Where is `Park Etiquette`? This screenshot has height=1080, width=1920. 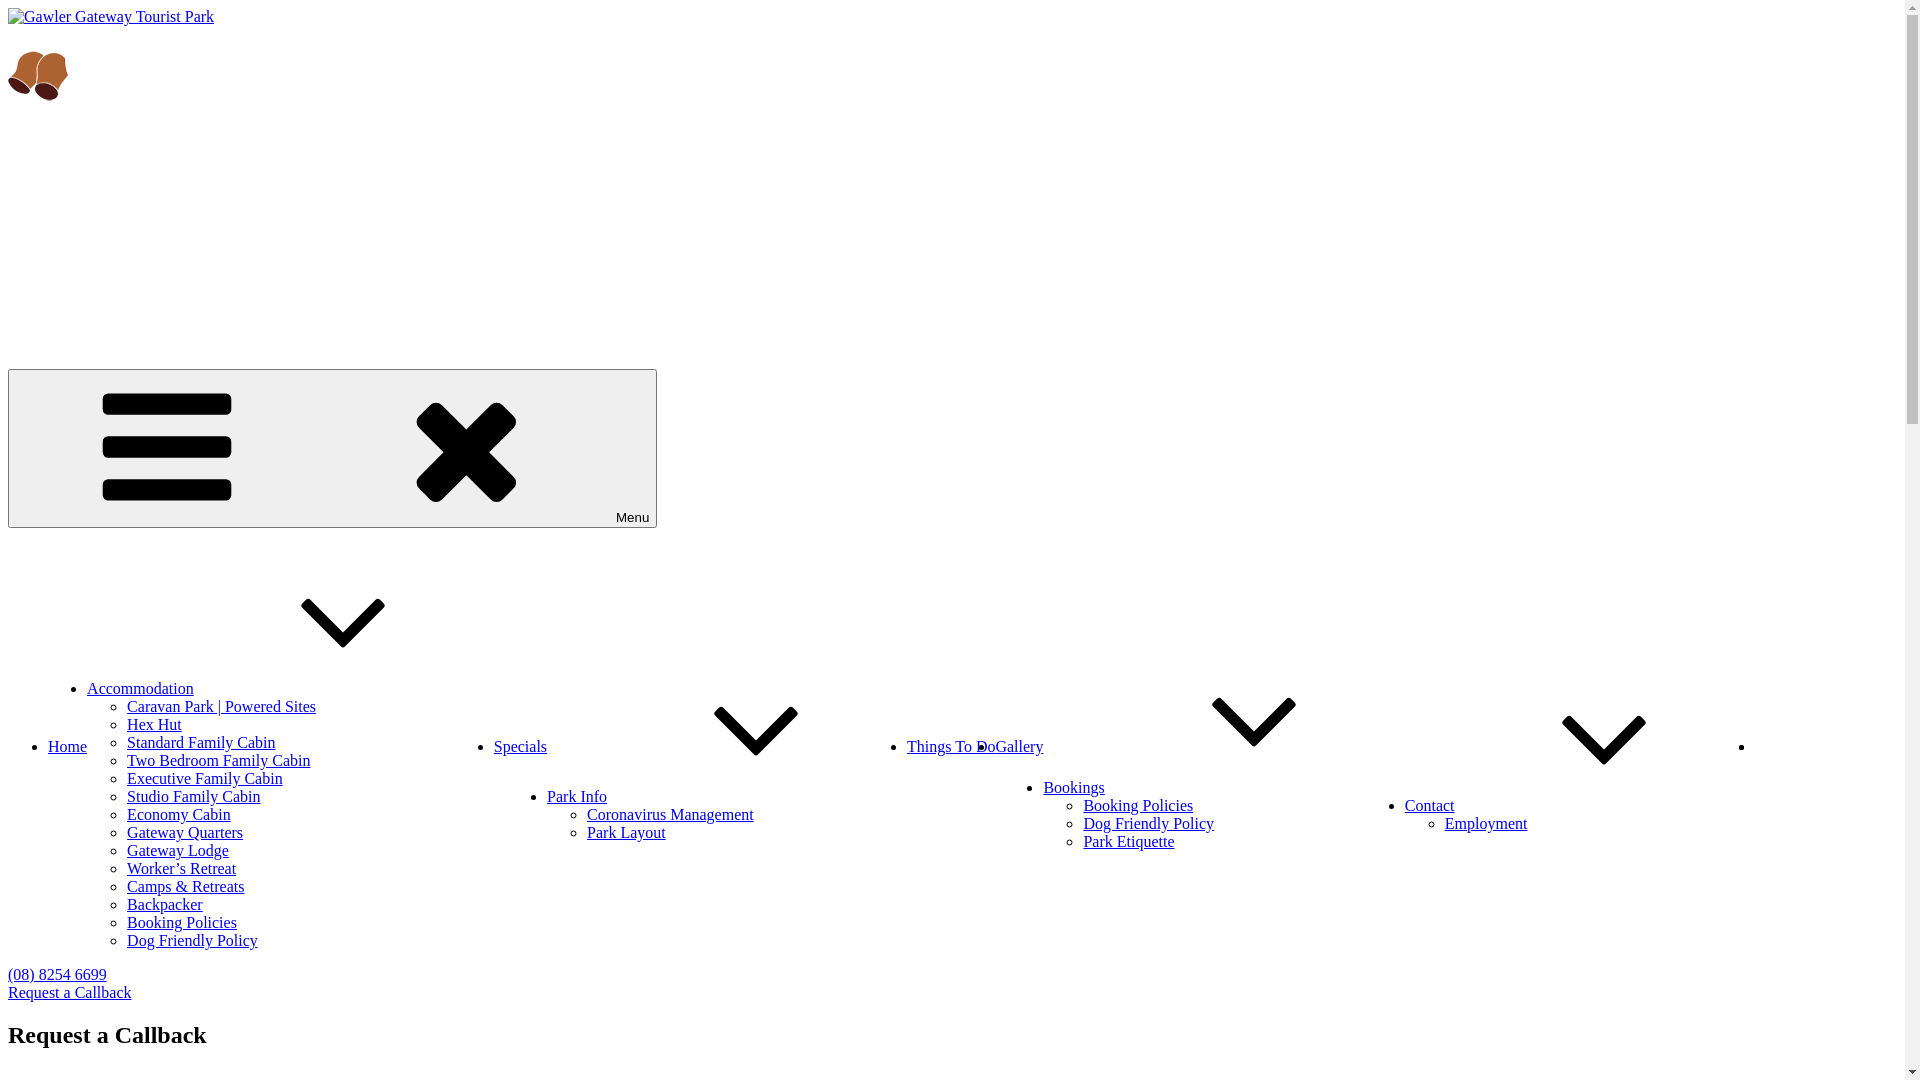 Park Etiquette is located at coordinates (1128, 842).